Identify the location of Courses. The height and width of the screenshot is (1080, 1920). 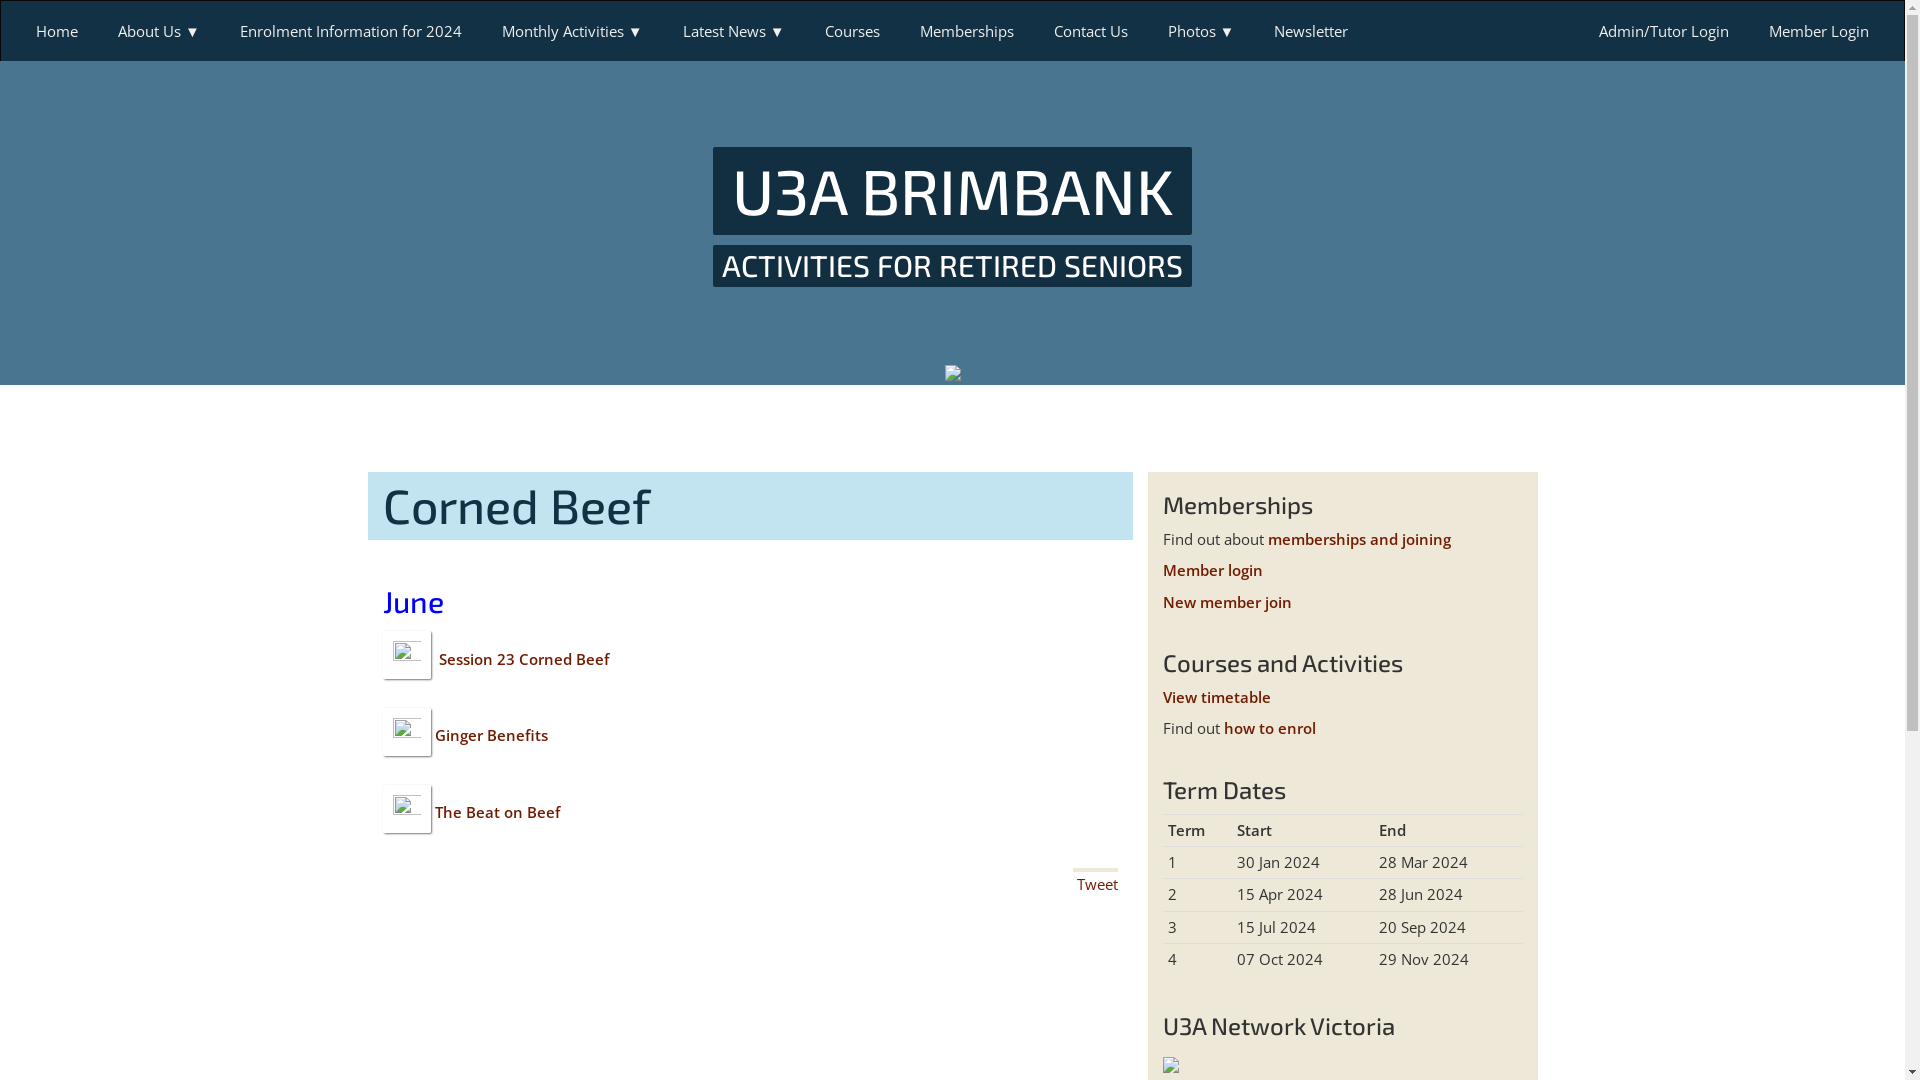
(852, 31).